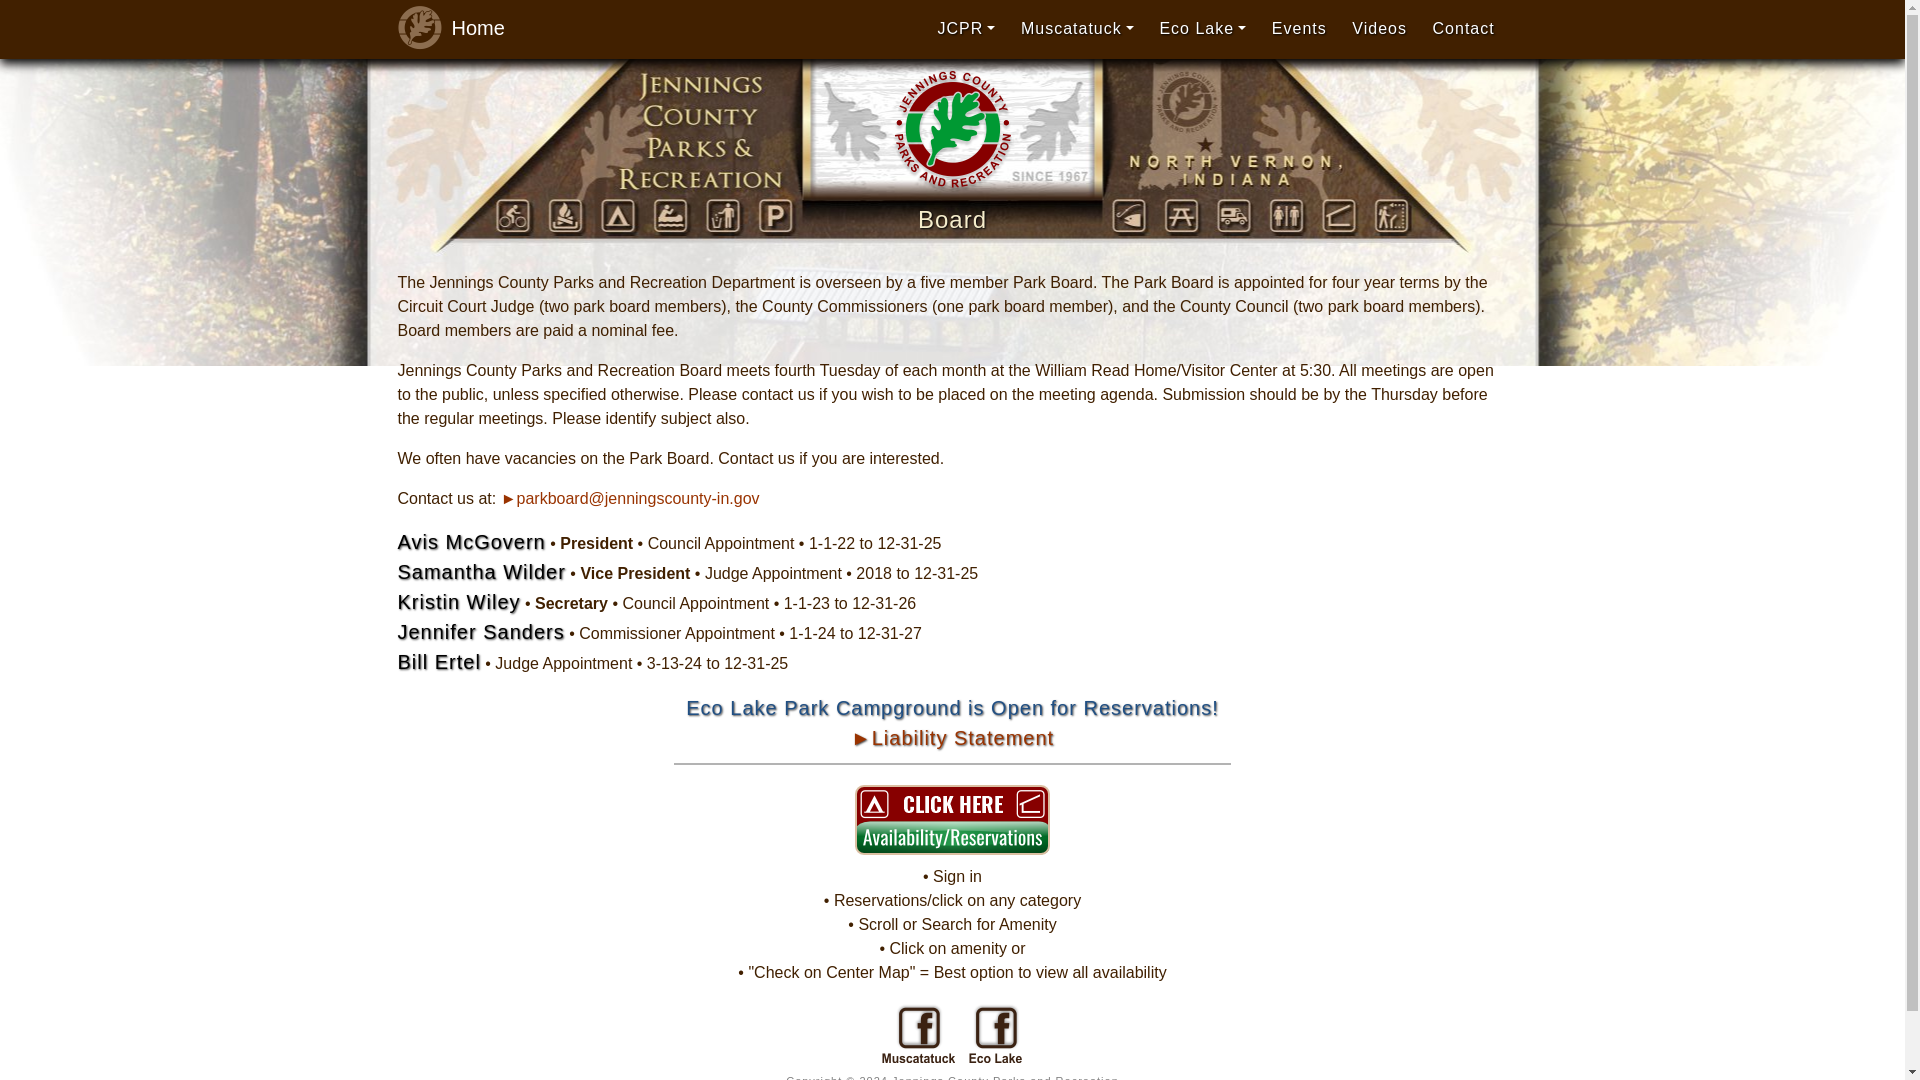 This screenshot has height=1080, width=1920. I want to click on Home, so click(445, 28).